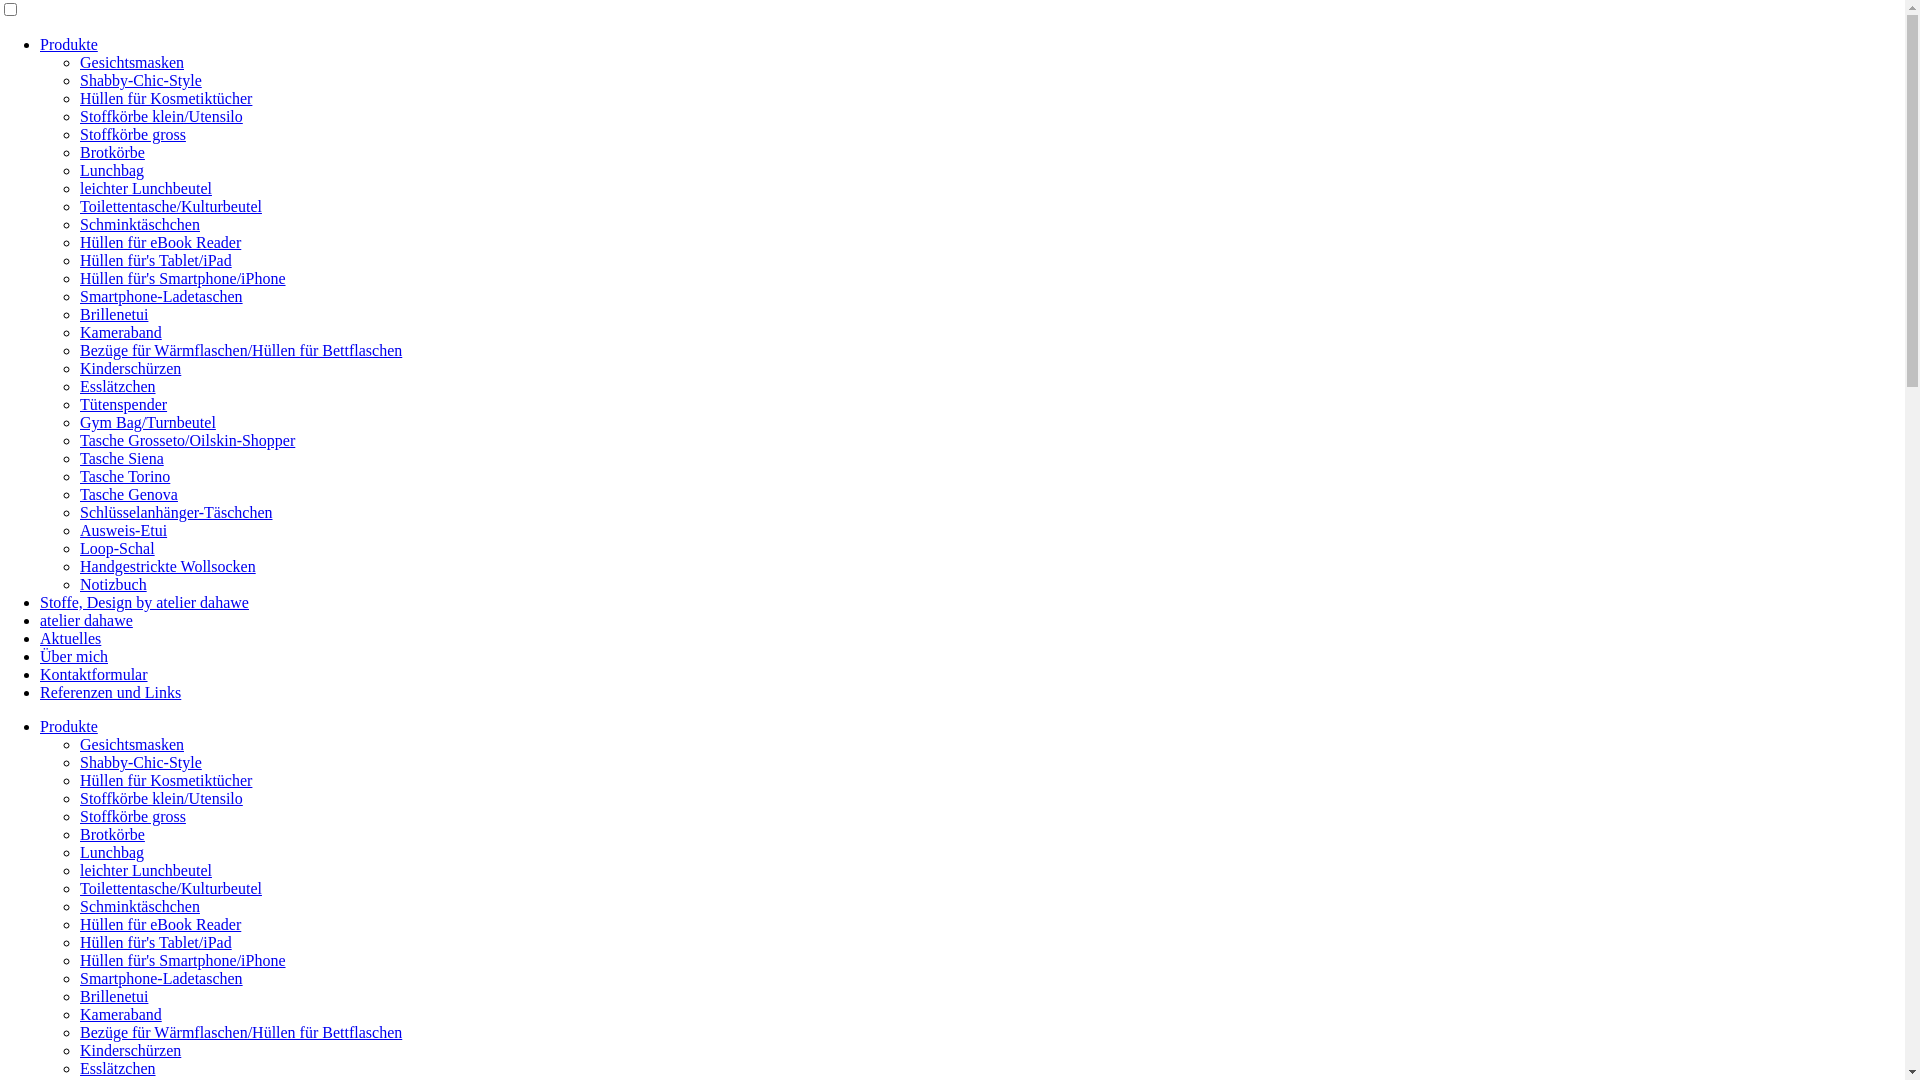  Describe the element at coordinates (129, 494) in the screenshot. I see `Tasche Genova` at that location.